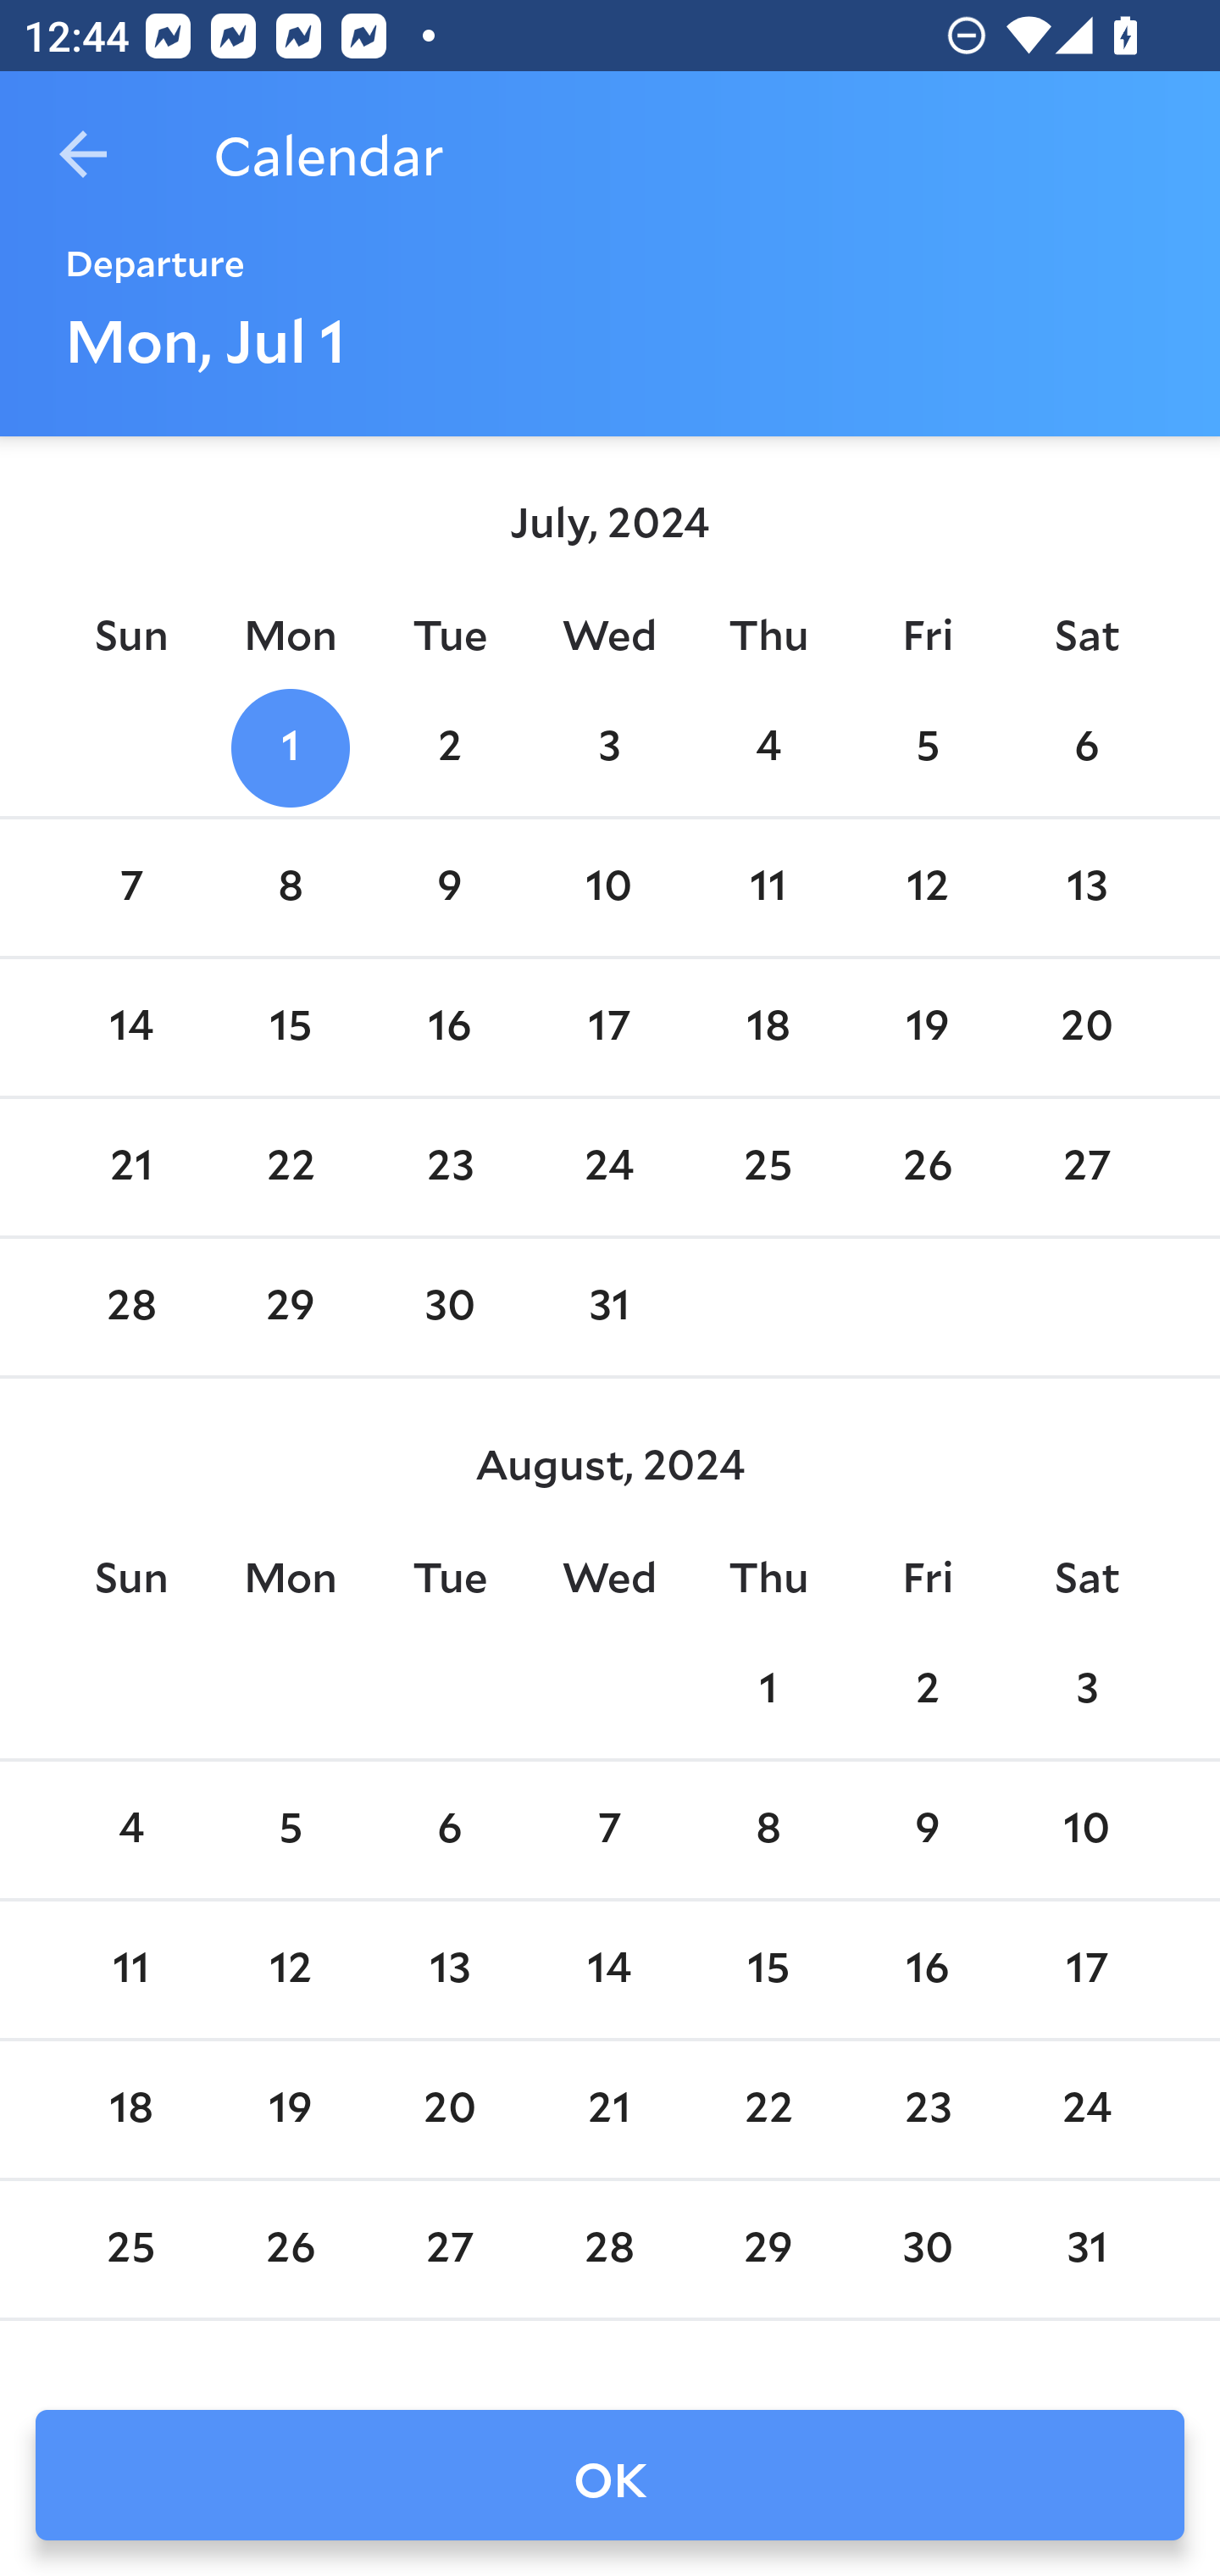 The image size is (1220, 2576). I want to click on 20, so click(449, 2109).